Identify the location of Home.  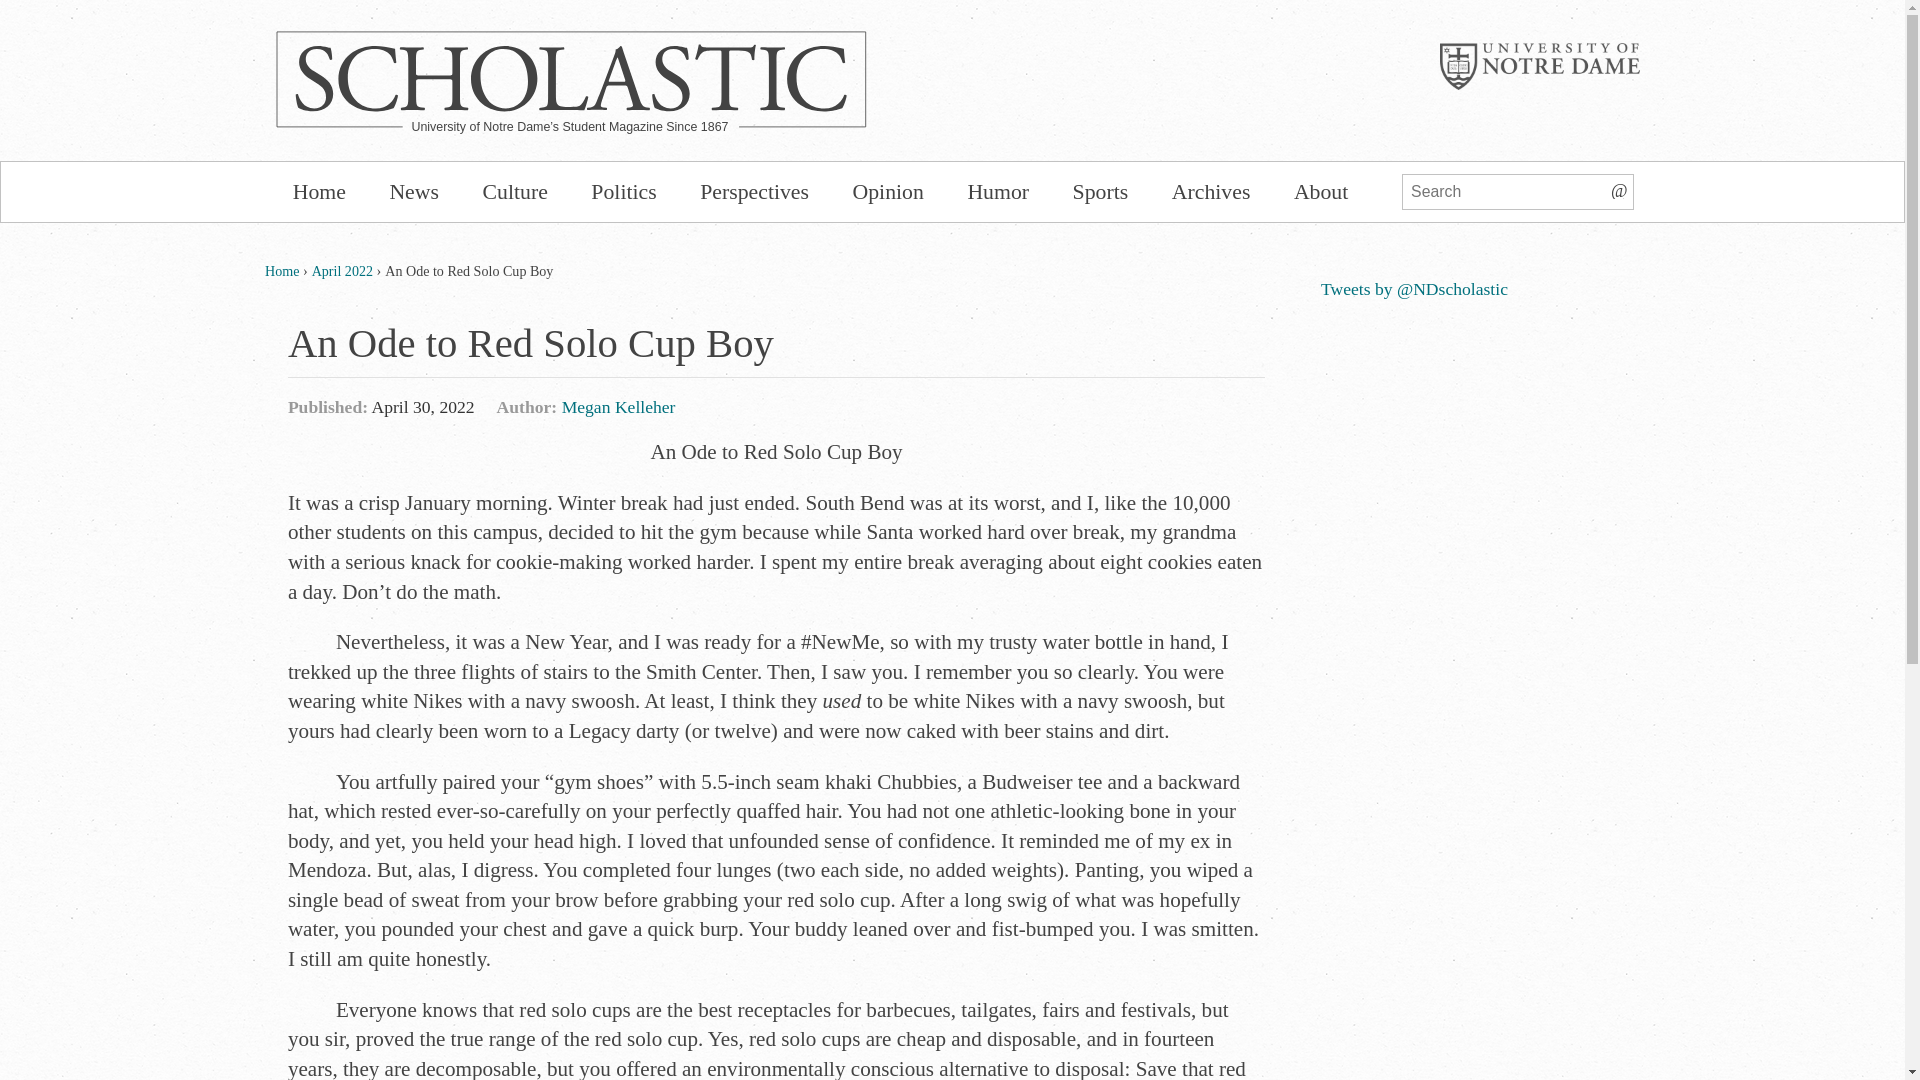
(319, 192).